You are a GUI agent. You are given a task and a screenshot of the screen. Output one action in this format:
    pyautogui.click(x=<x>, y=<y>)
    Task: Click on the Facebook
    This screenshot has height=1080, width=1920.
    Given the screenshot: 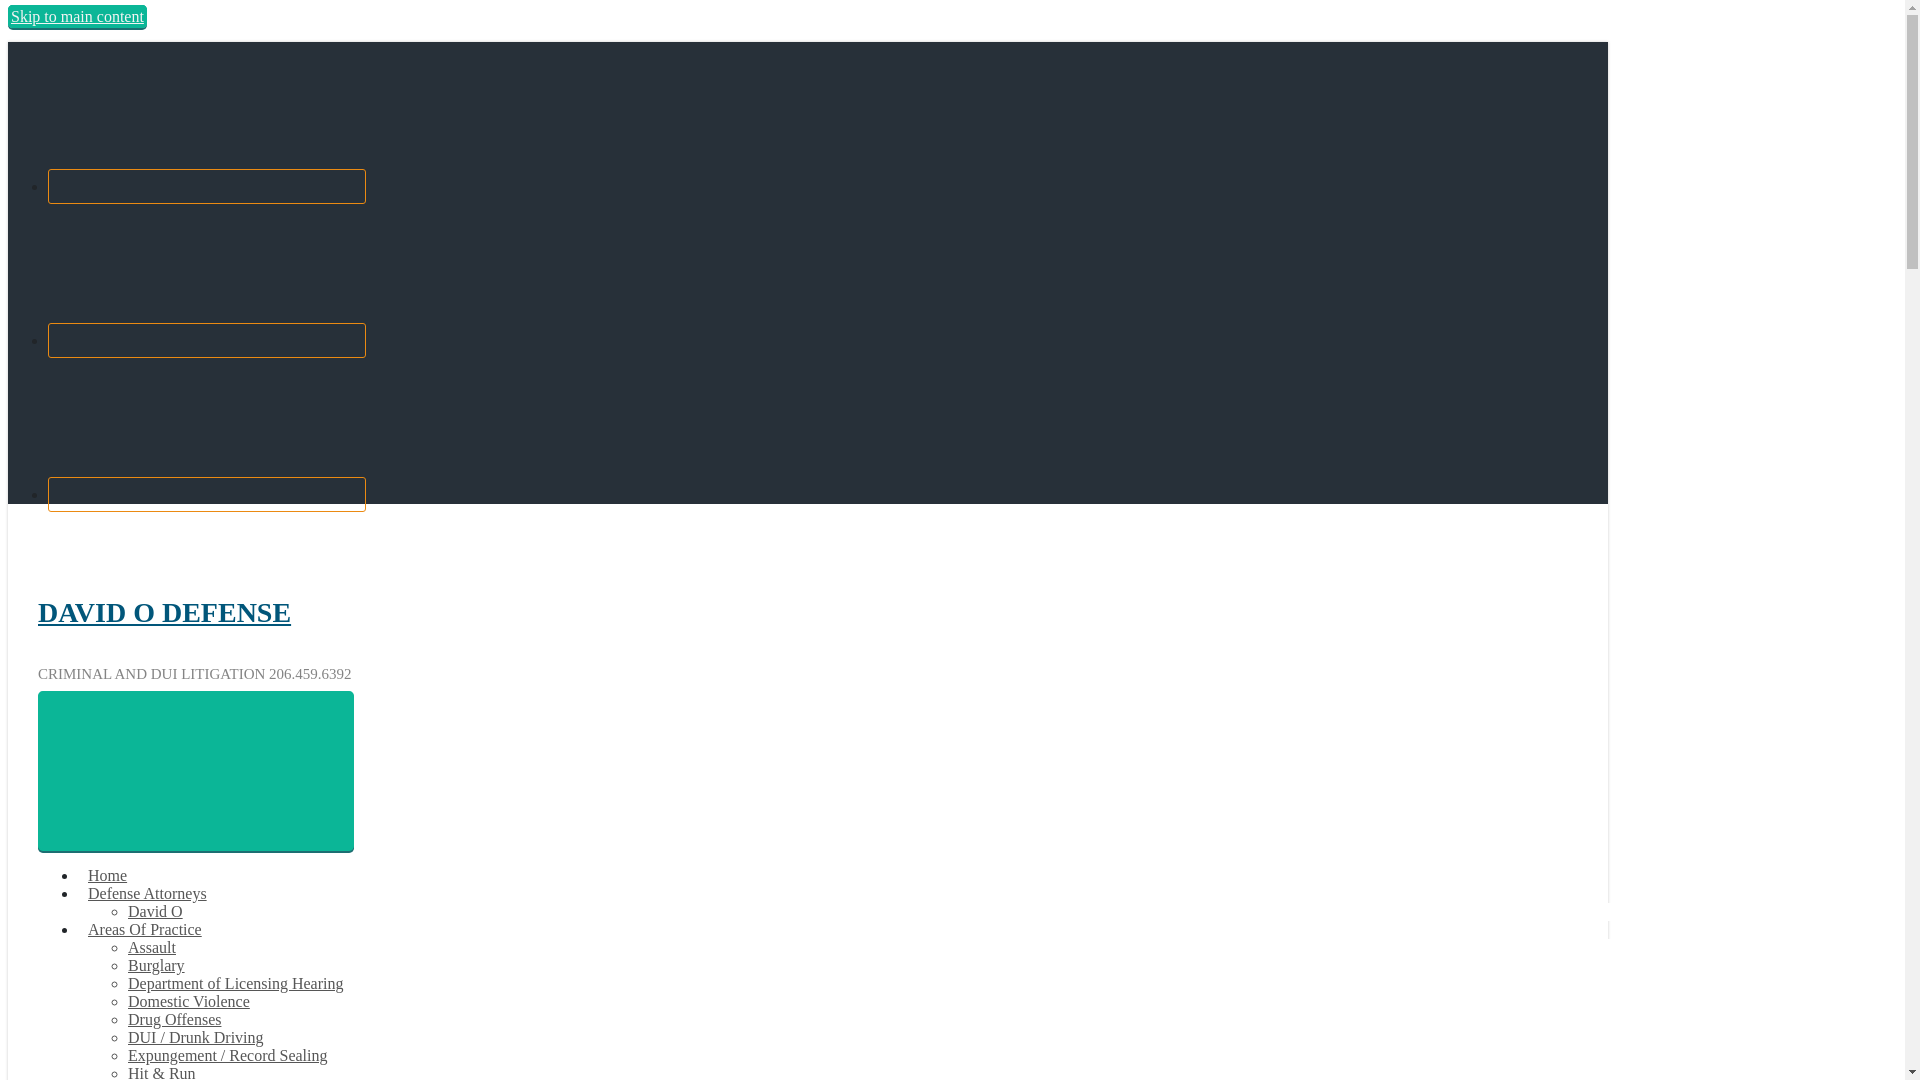 What is the action you would take?
    pyautogui.click(x=207, y=186)
    